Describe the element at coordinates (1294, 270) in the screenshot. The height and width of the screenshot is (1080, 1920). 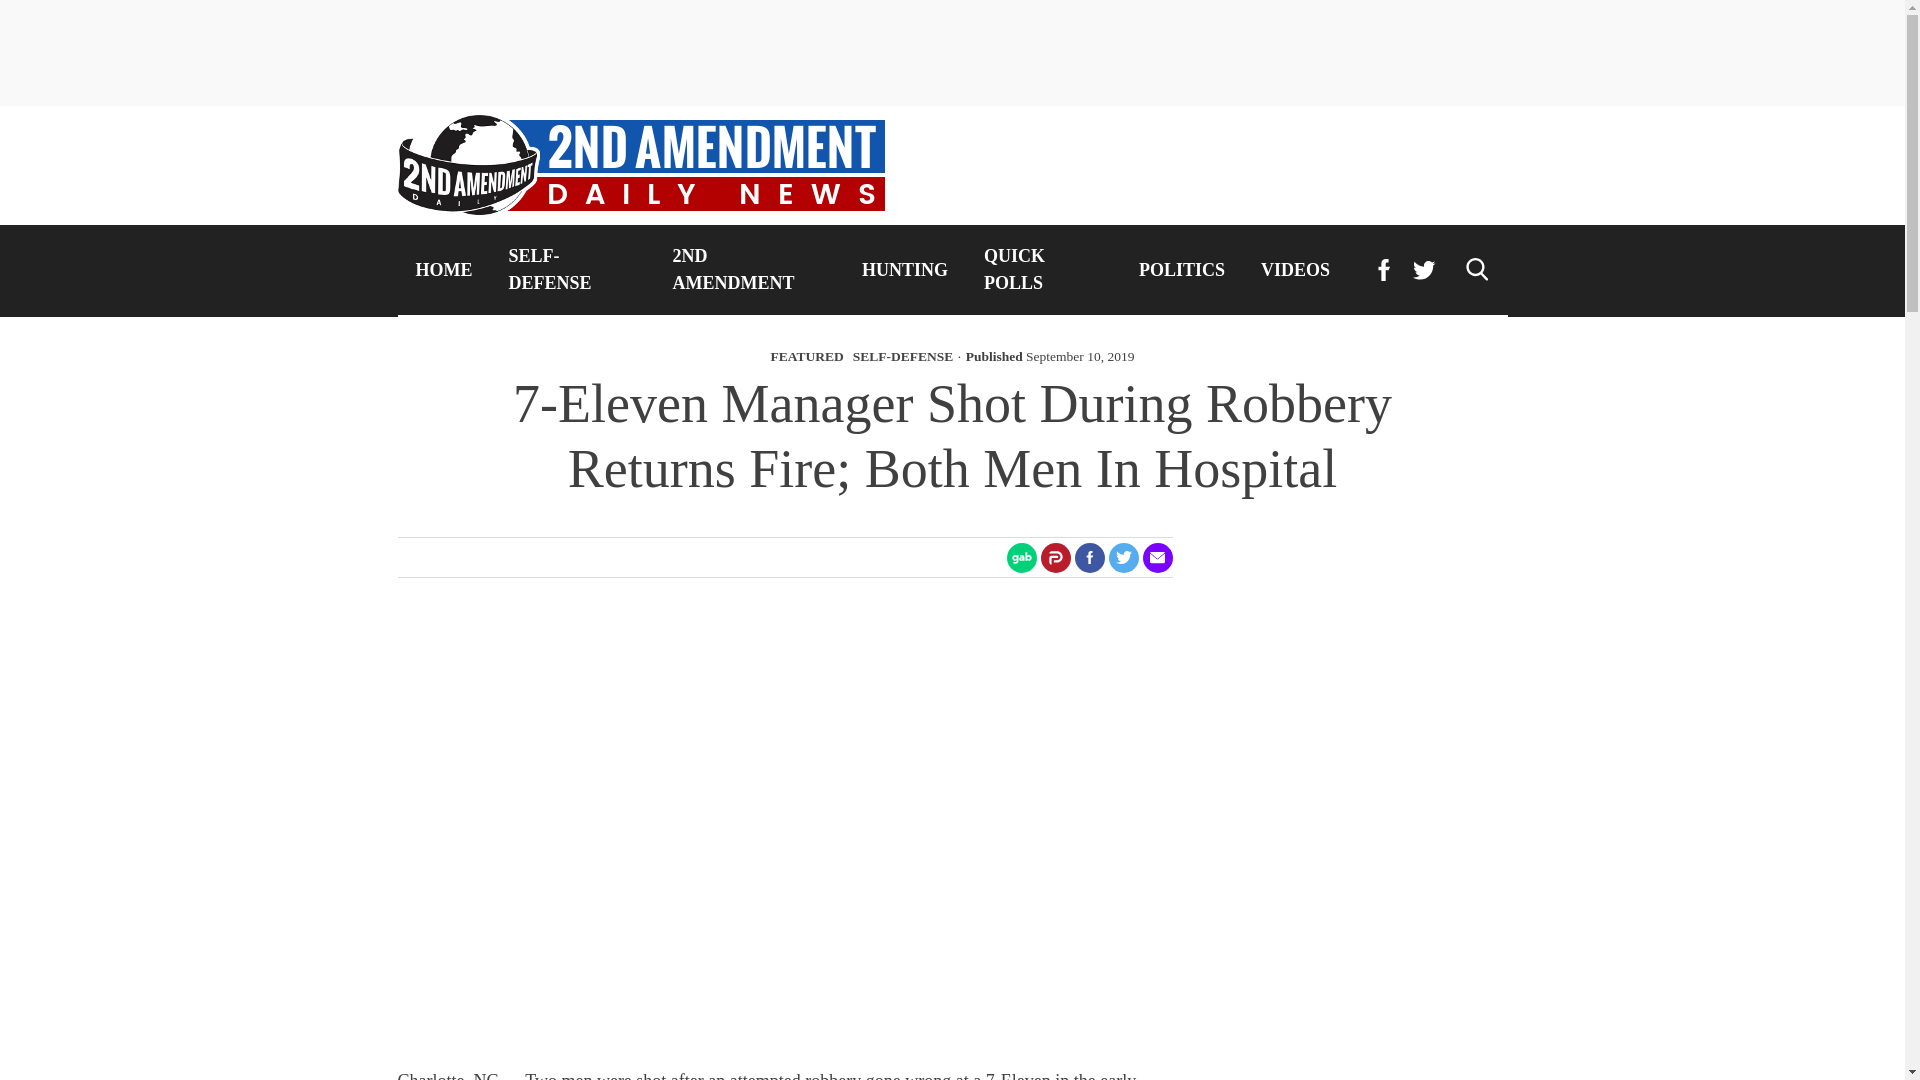
I see `VIDEOS` at that location.